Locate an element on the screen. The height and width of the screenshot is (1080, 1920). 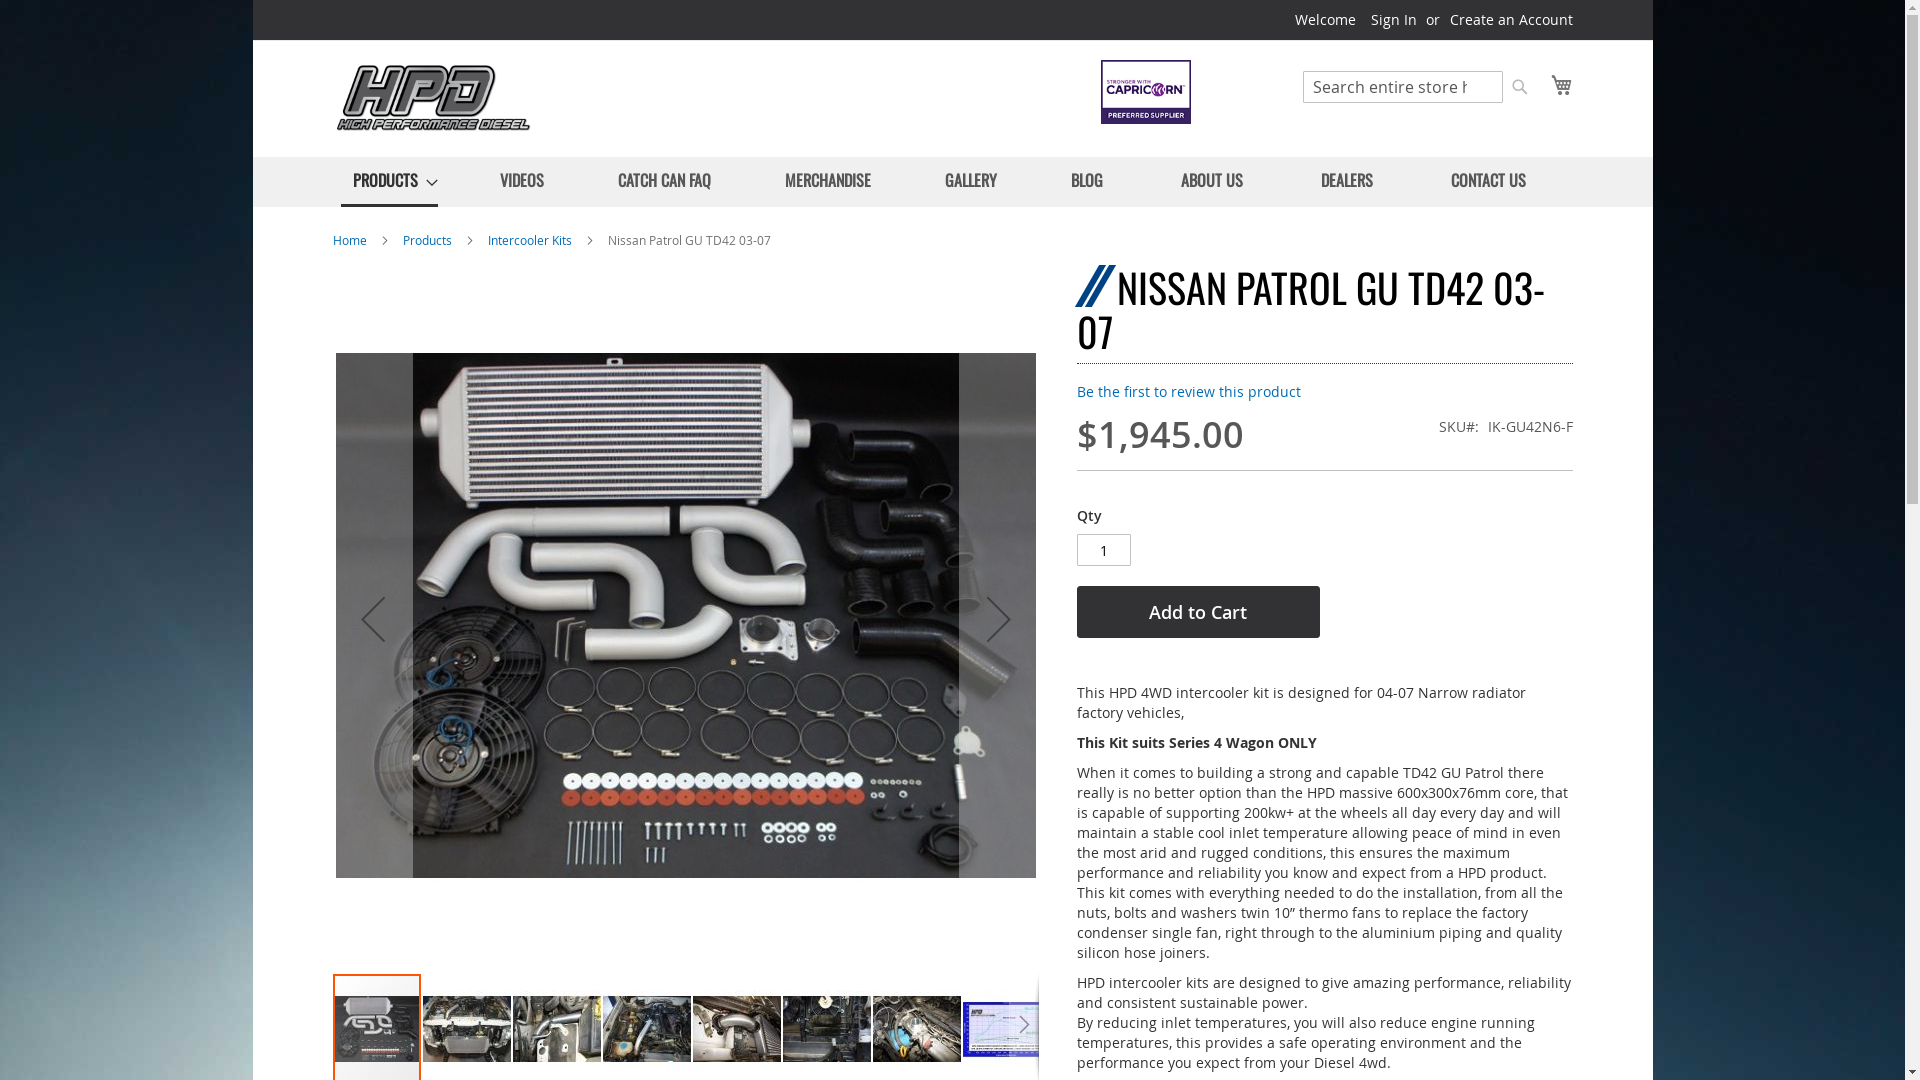
Products is located at coordinates (426, 240).